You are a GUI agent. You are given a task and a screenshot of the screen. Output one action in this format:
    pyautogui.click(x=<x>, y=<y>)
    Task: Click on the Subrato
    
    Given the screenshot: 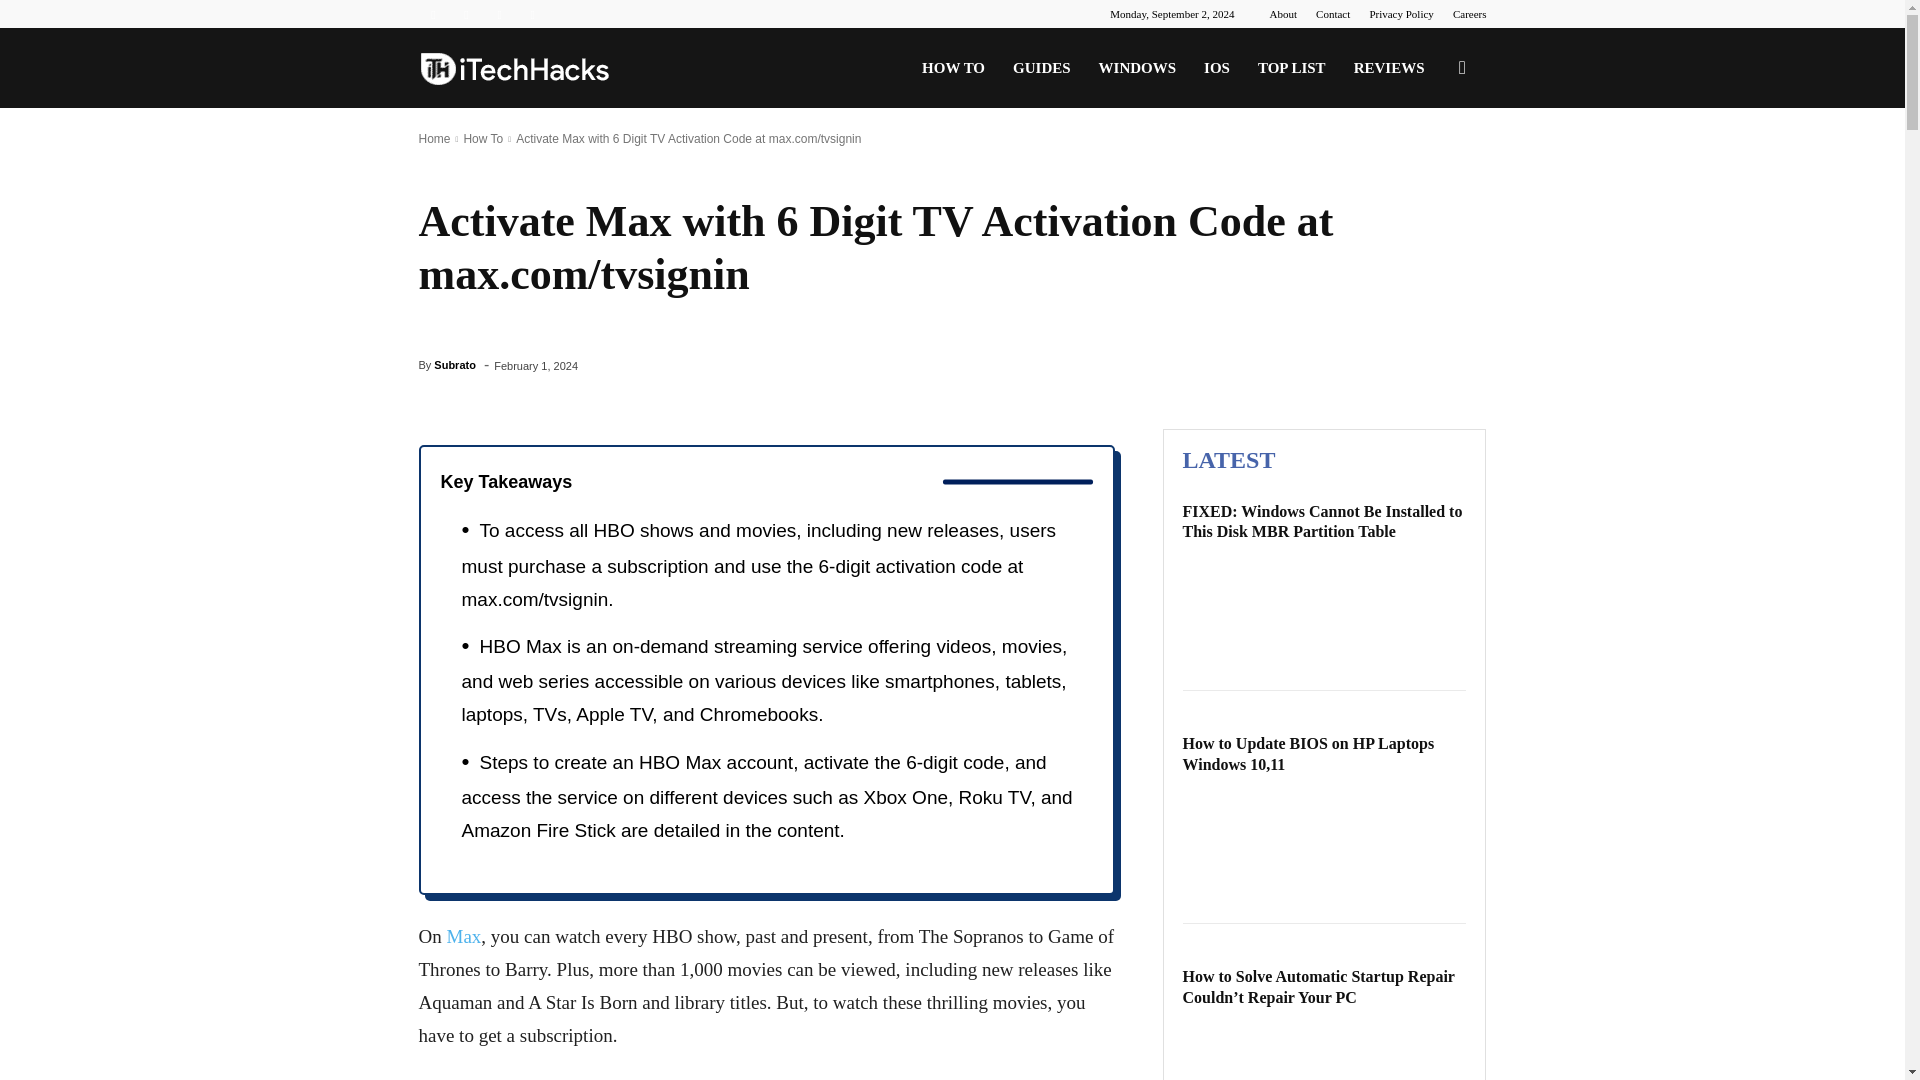 What is the action you would take?
    pyautogui.click(x=454, y=364)
    